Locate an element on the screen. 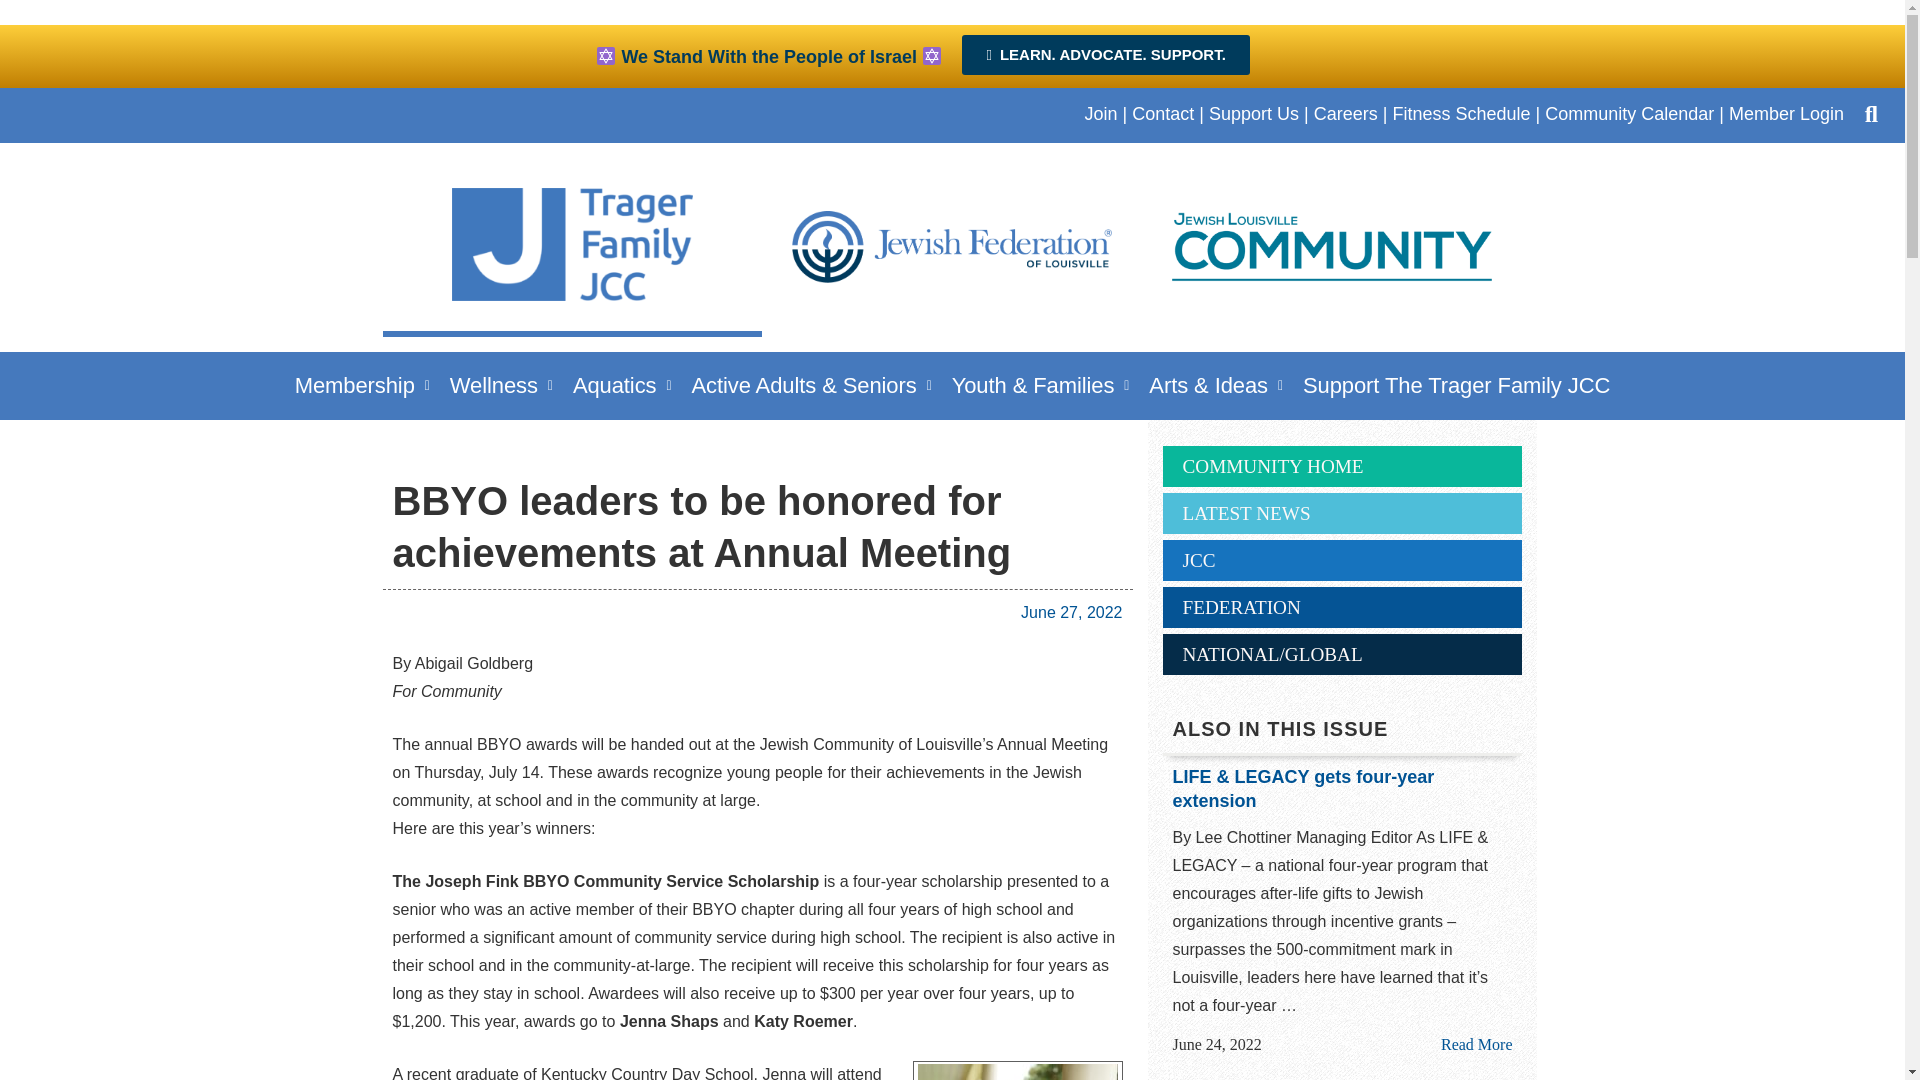 The image size is (1920, 1080). Membership is located at coordinates (362, 385).